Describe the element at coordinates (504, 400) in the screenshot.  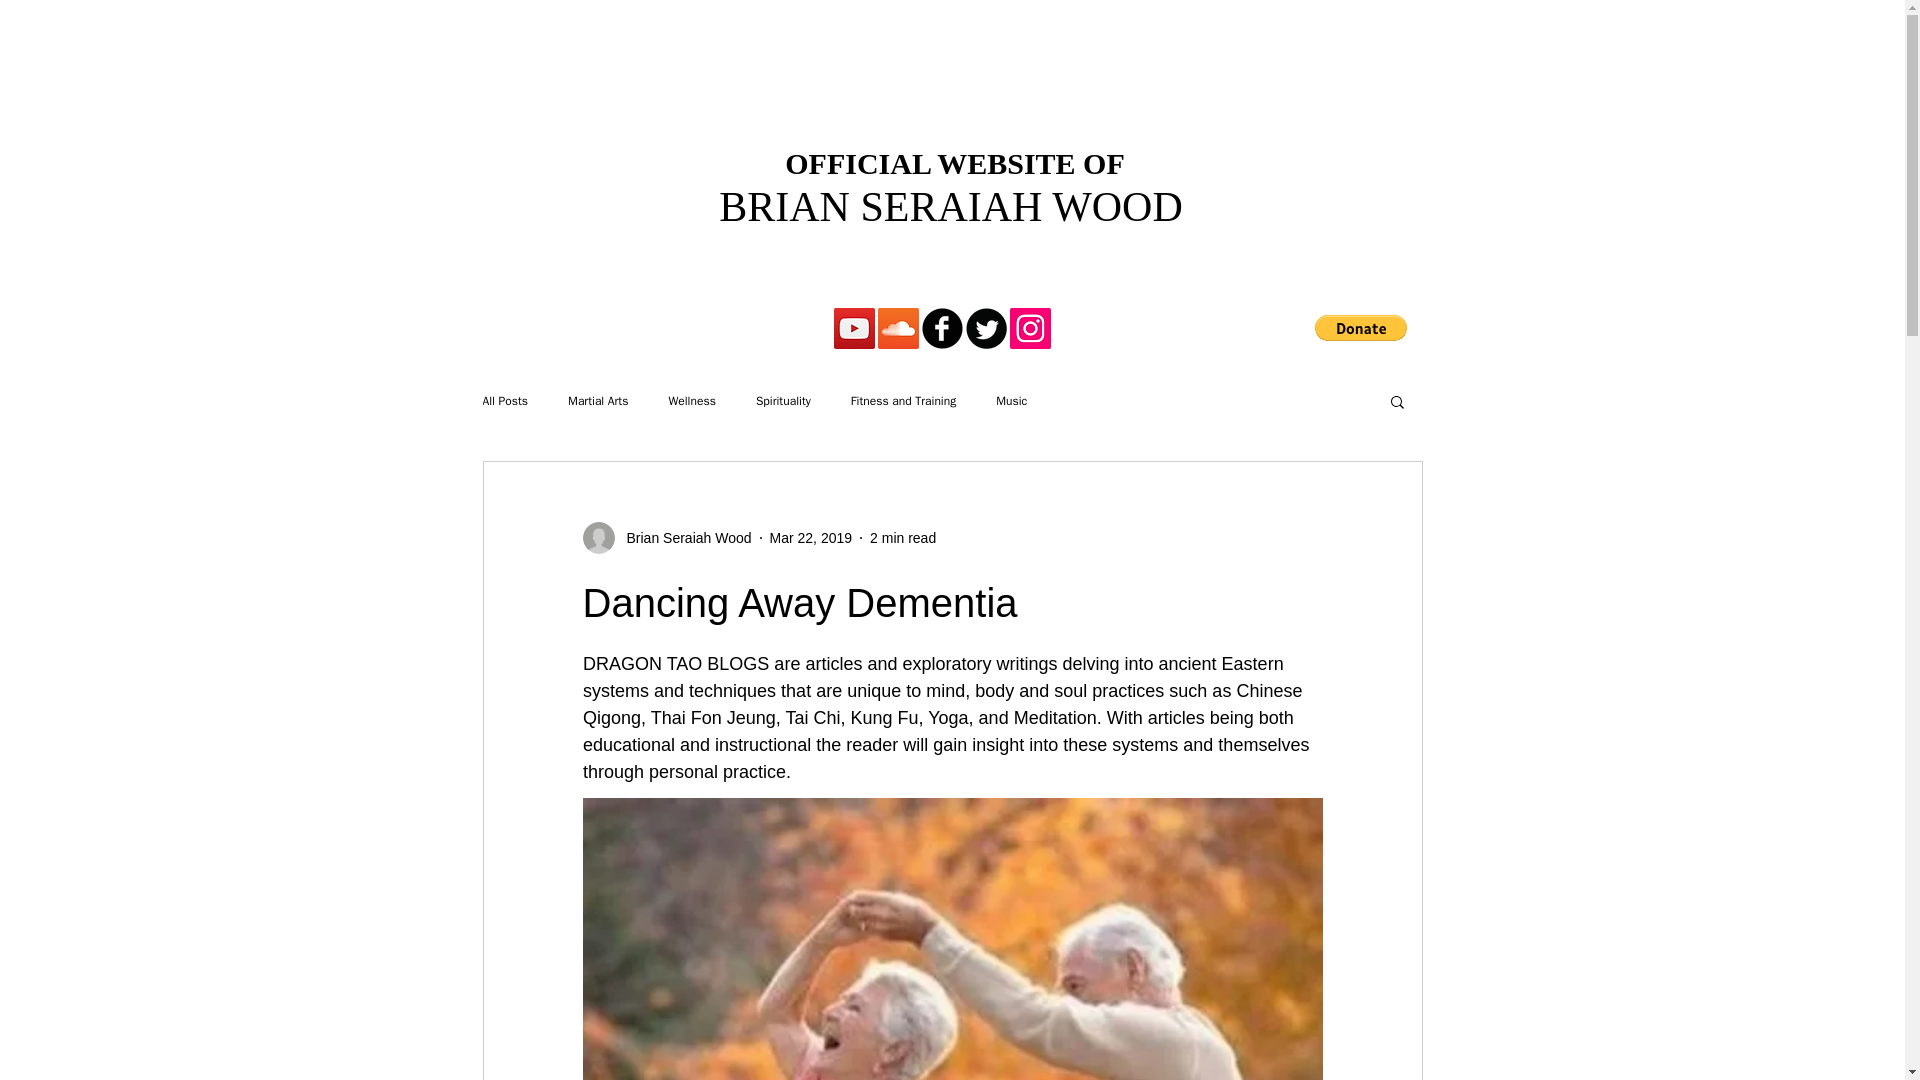
I see `All Posts` at that location.